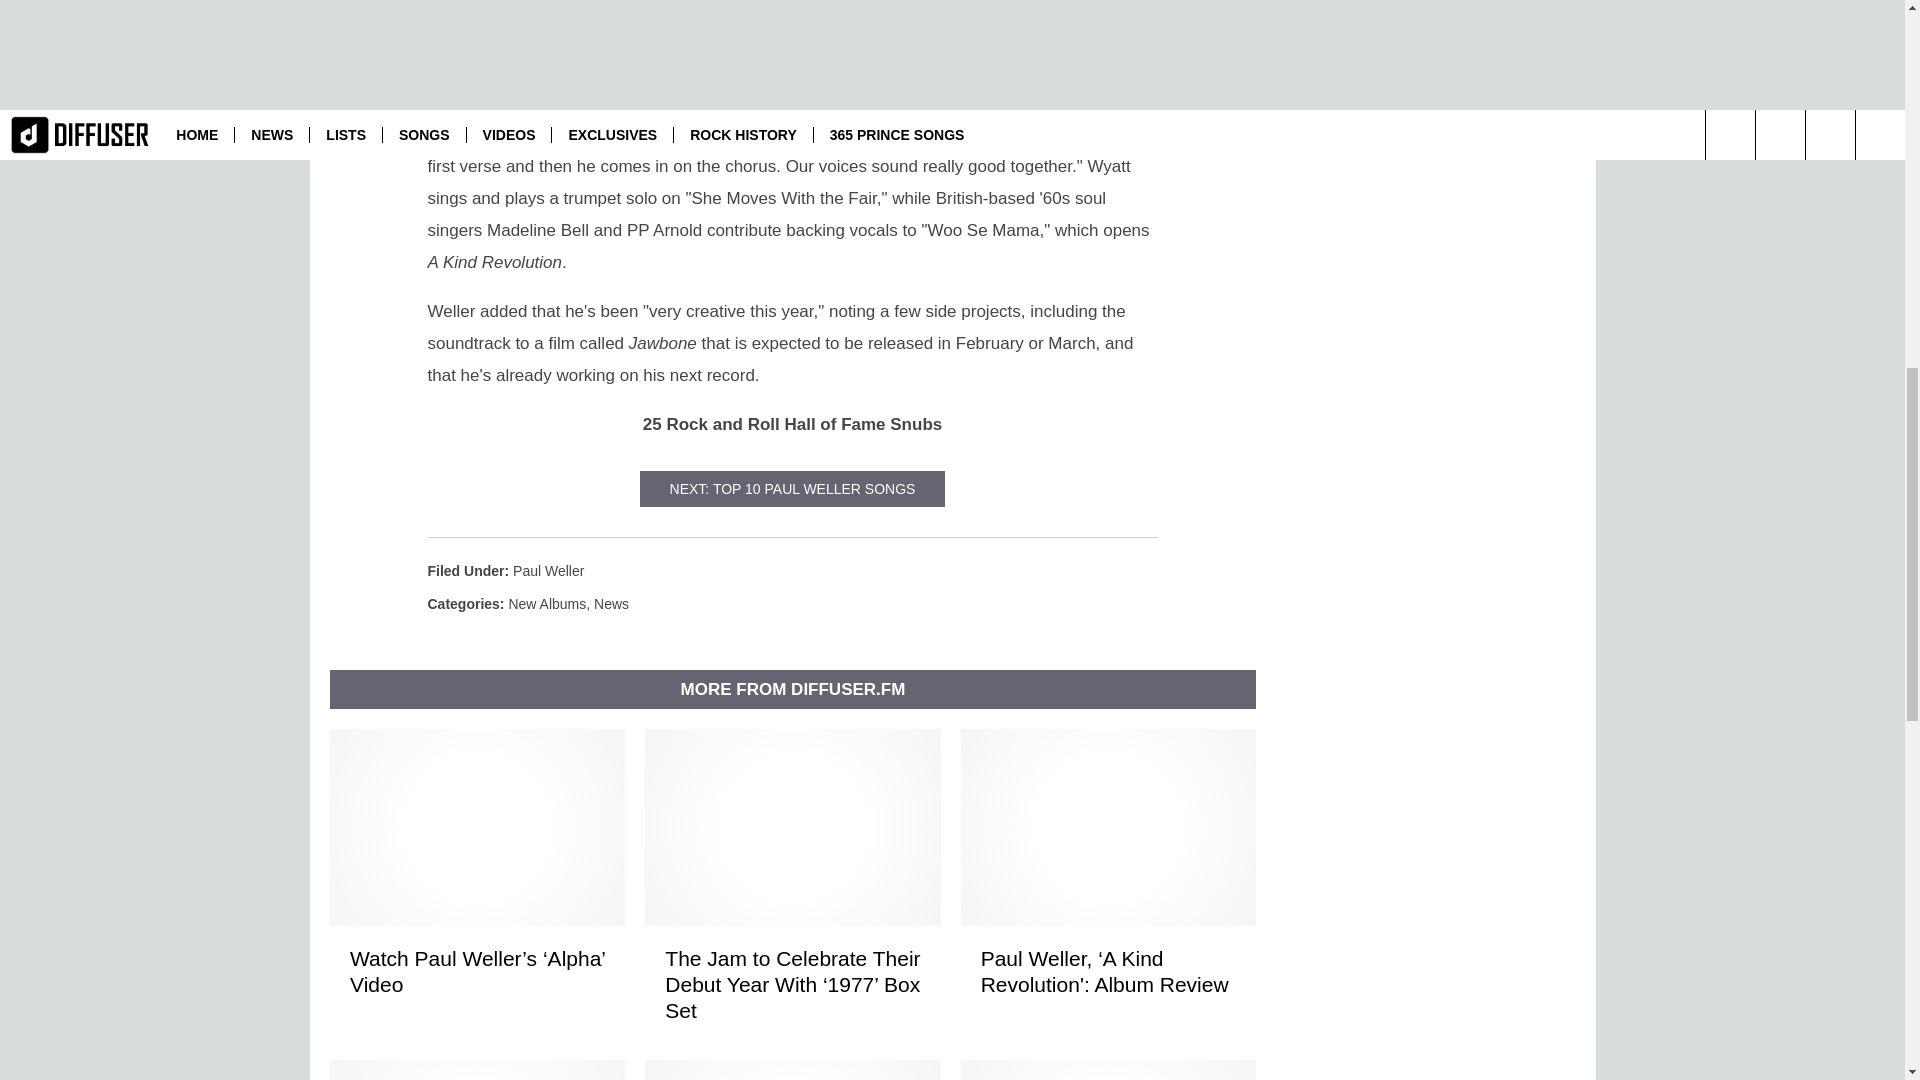 Image resolution: width=1920 pixels, height=1080 pixels. I want to click on New Albums, so click(546, 604).